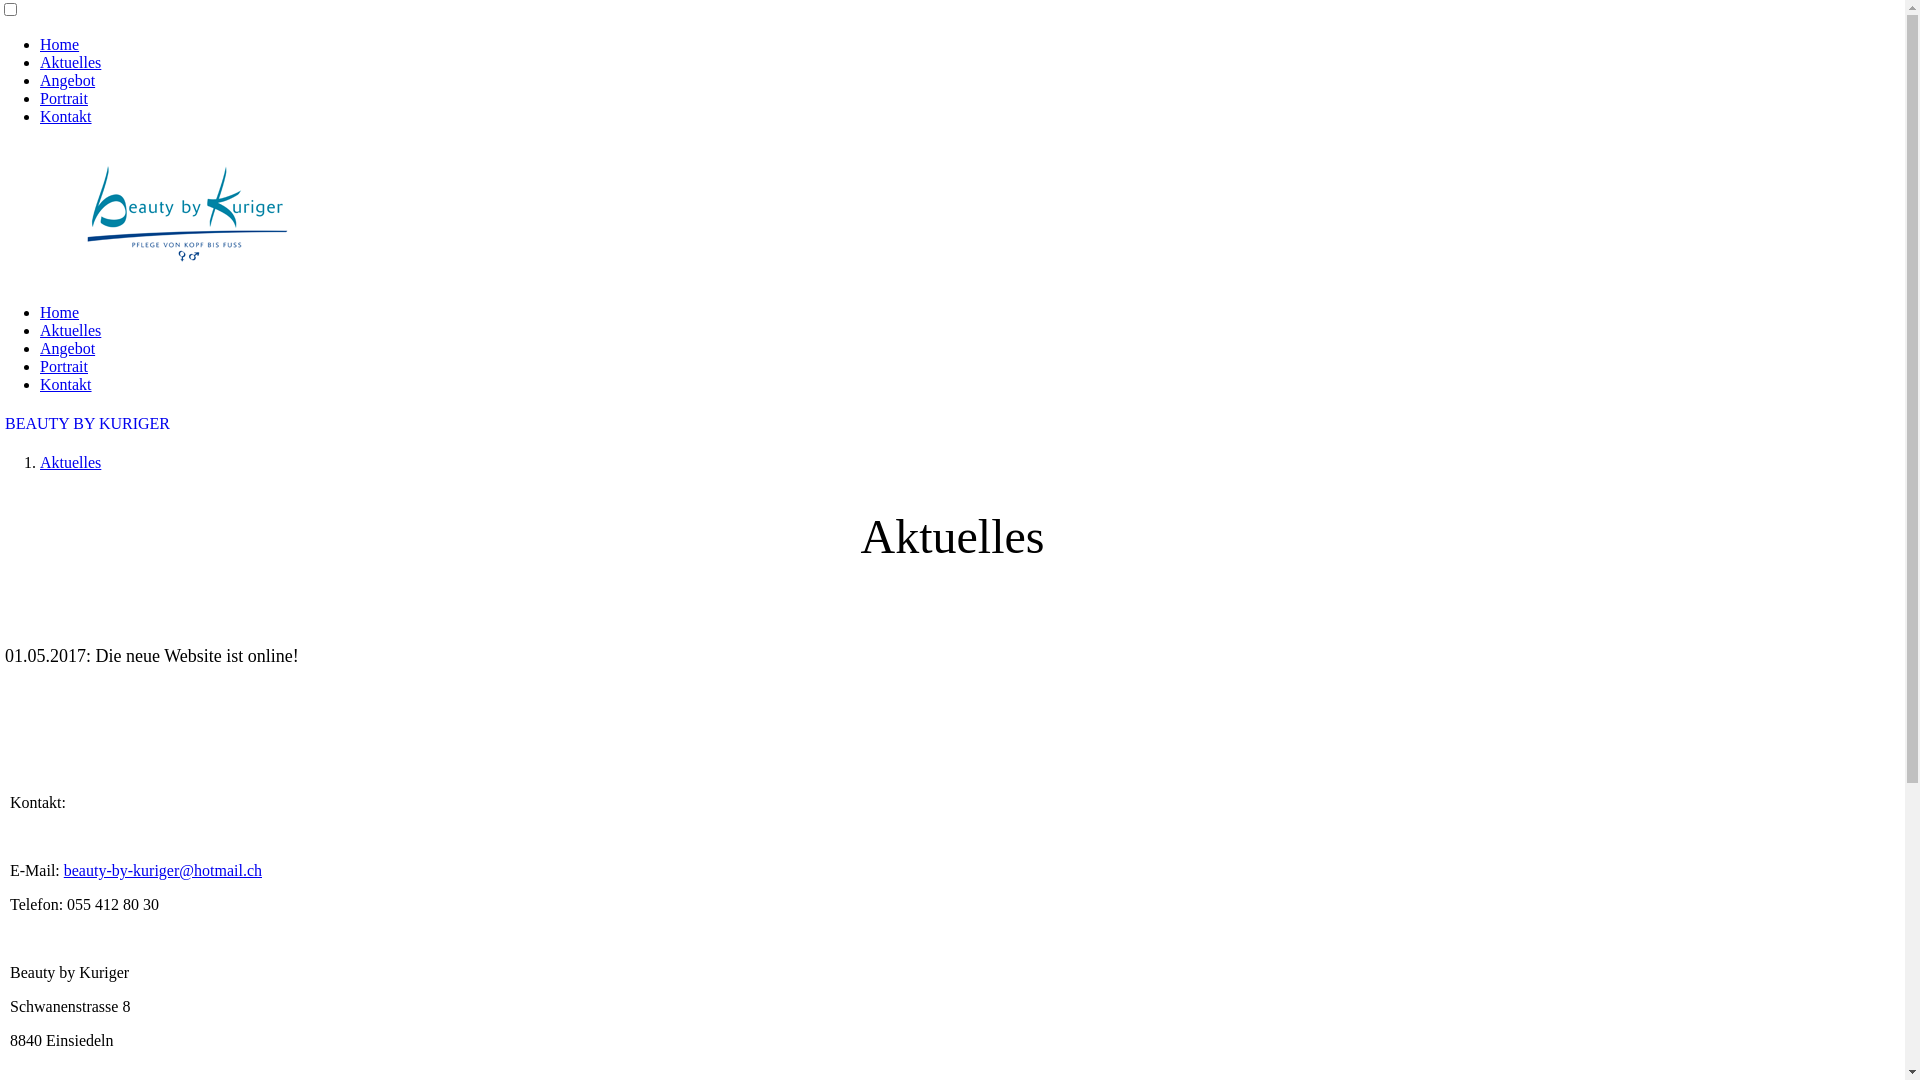 This screenshot has height=1080, width=1920. I want to click on Aktuelles, so click(70, 462).